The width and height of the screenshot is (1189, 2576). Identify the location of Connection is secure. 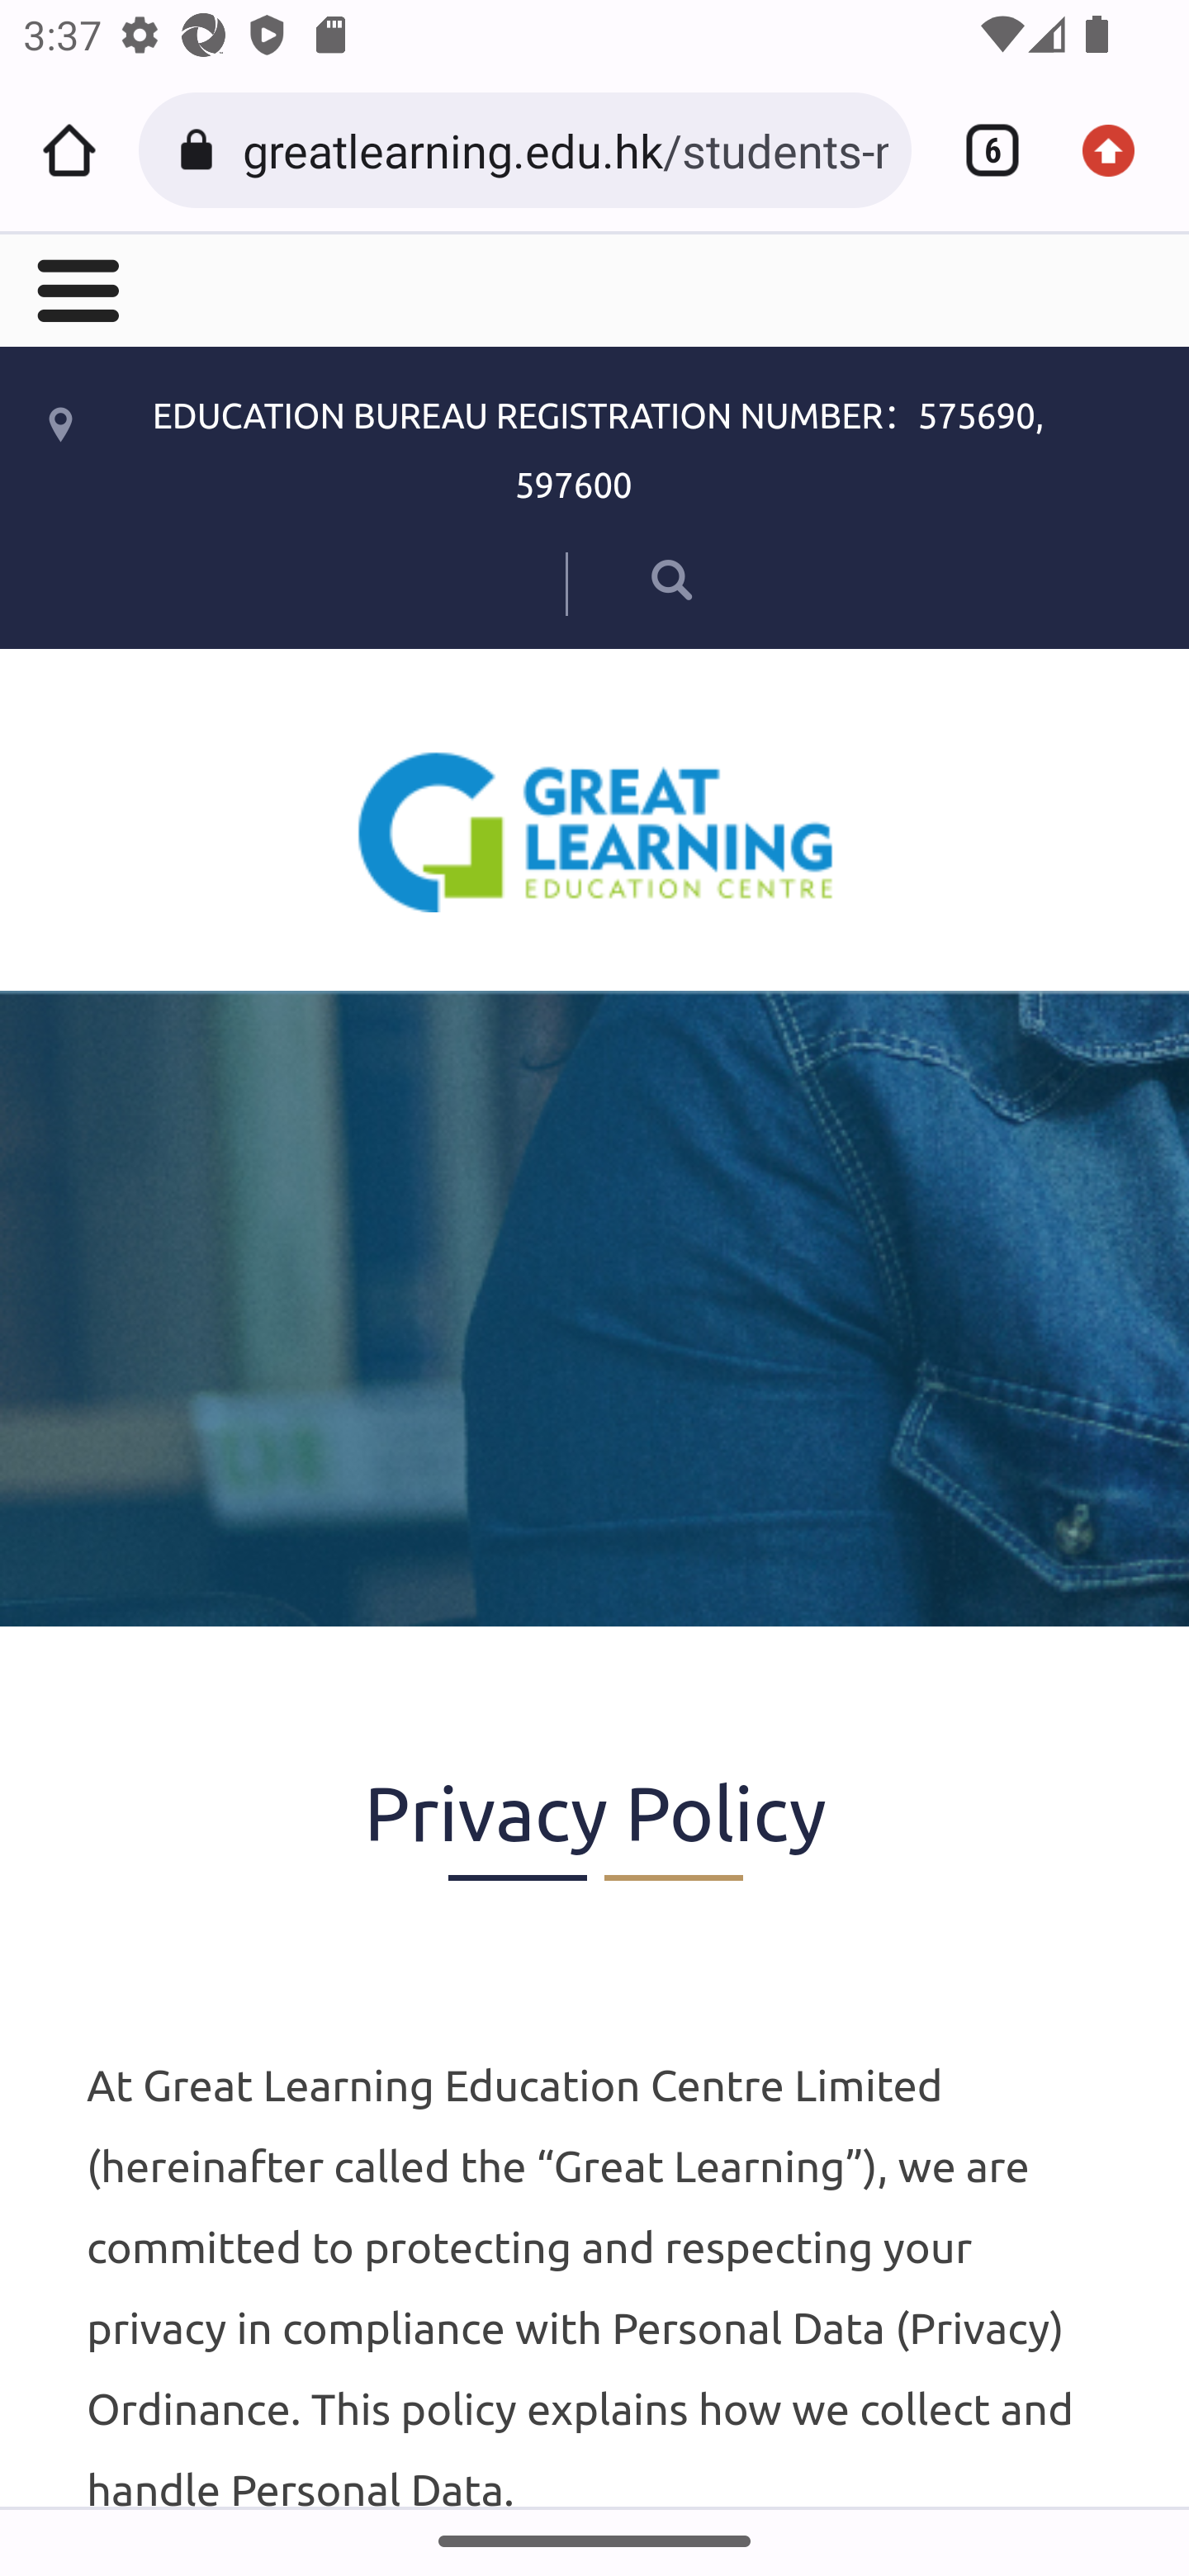
(201, 150).